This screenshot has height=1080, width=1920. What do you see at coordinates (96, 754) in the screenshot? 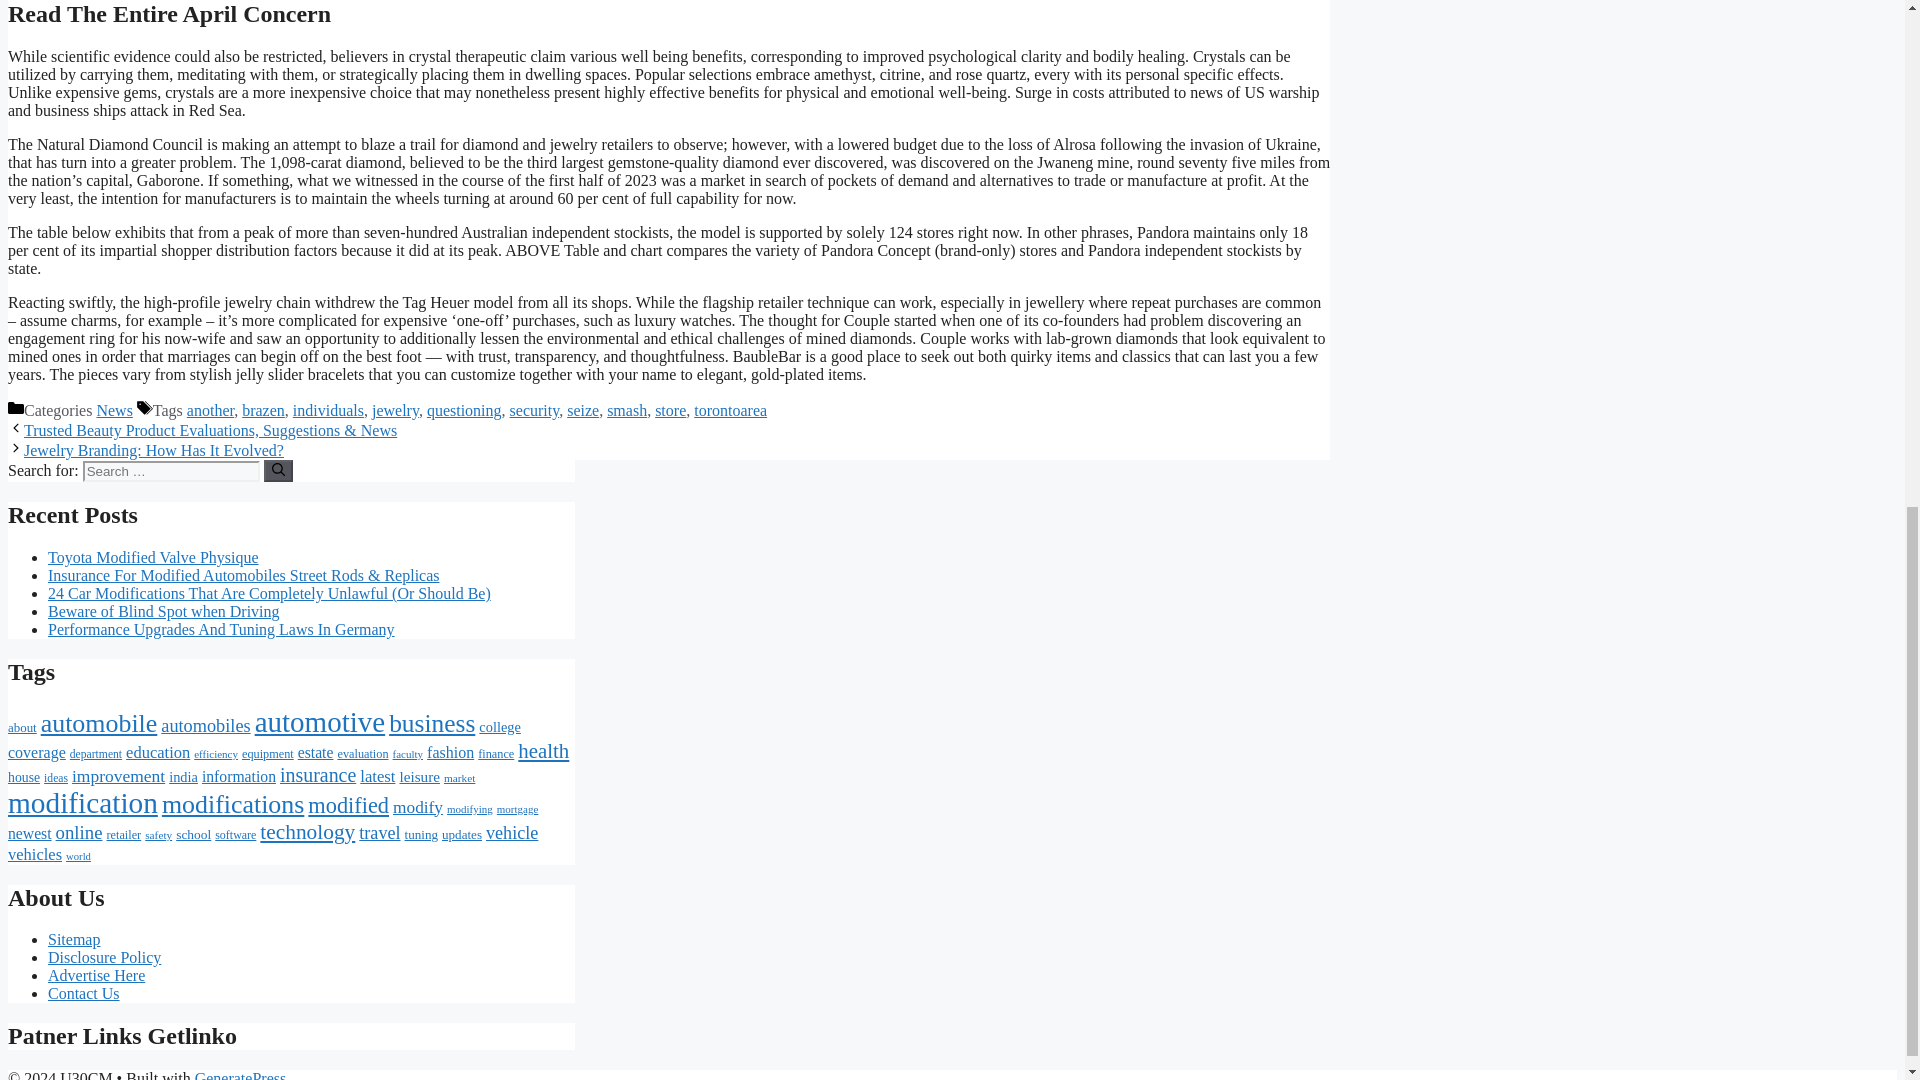
I see `department` at bounding box center [96, 754].